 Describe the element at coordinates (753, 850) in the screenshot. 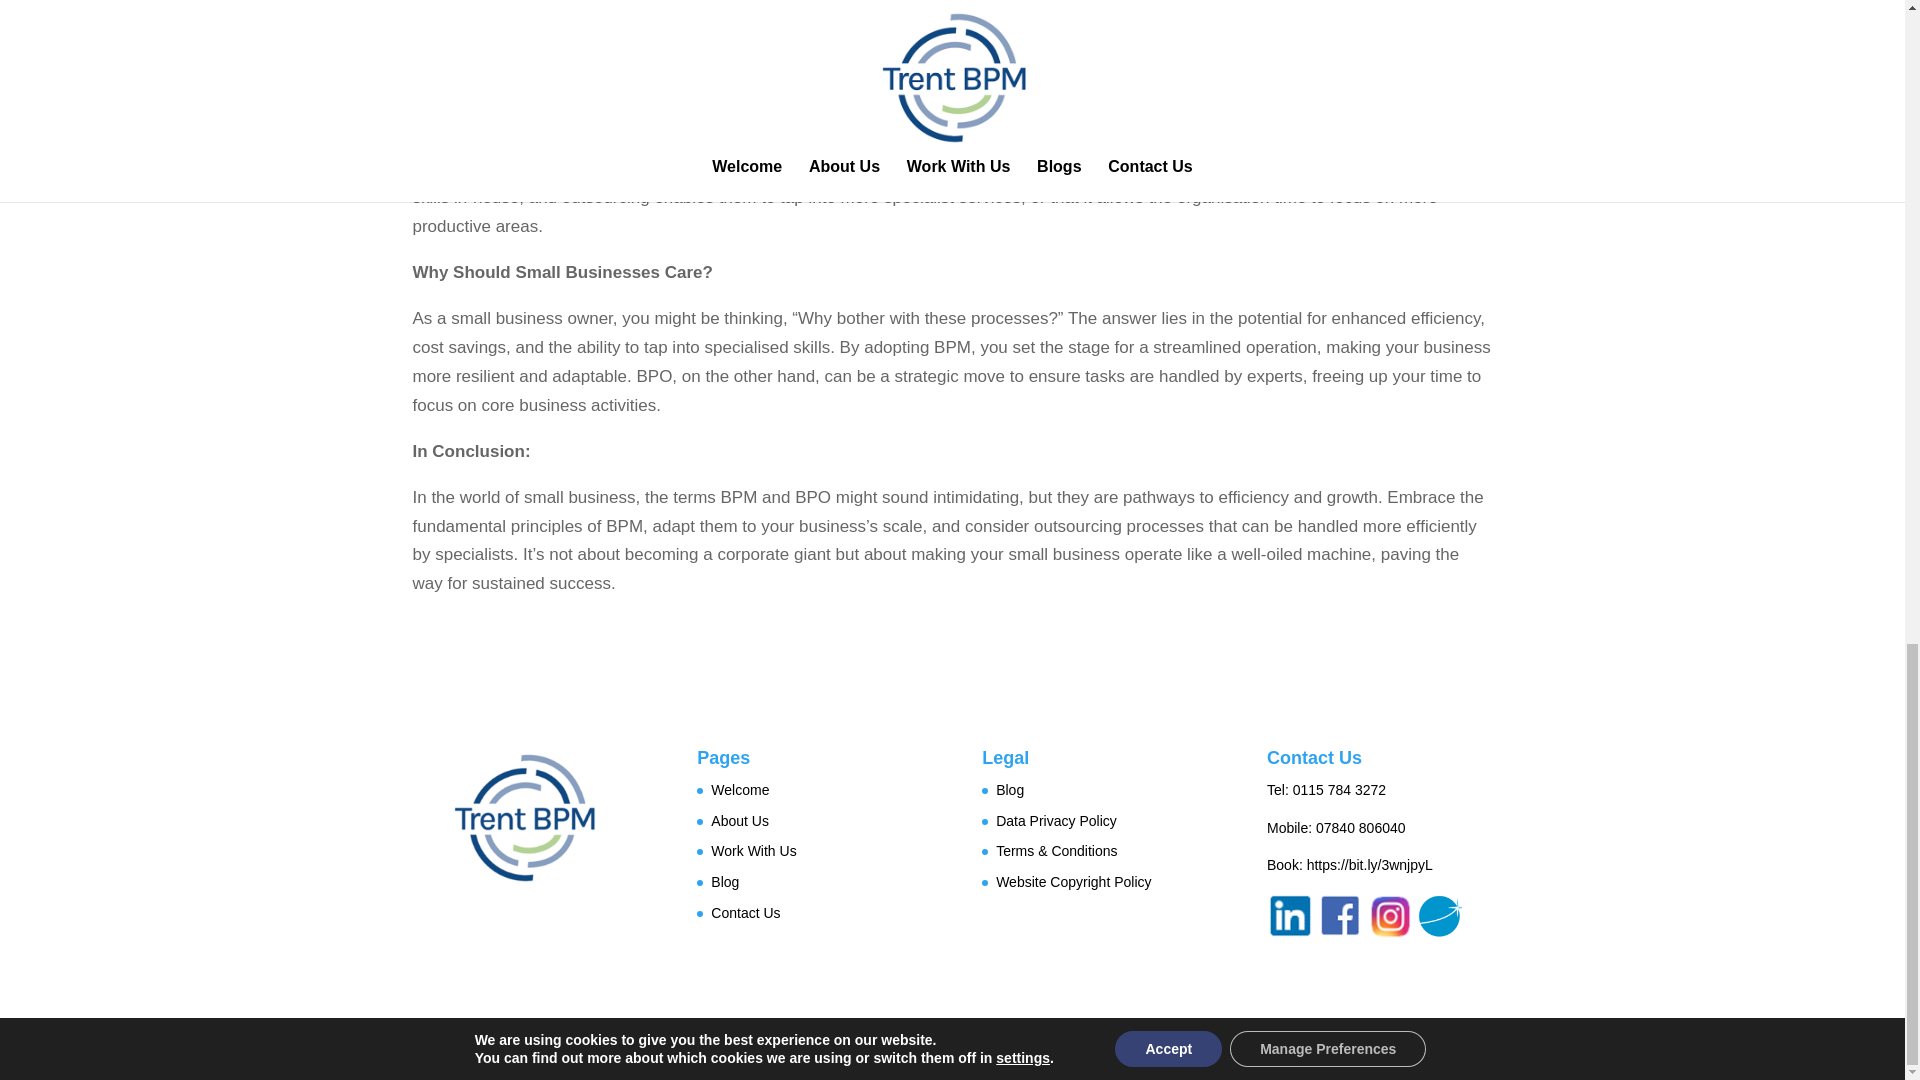

I see `Work With Us` at that location.